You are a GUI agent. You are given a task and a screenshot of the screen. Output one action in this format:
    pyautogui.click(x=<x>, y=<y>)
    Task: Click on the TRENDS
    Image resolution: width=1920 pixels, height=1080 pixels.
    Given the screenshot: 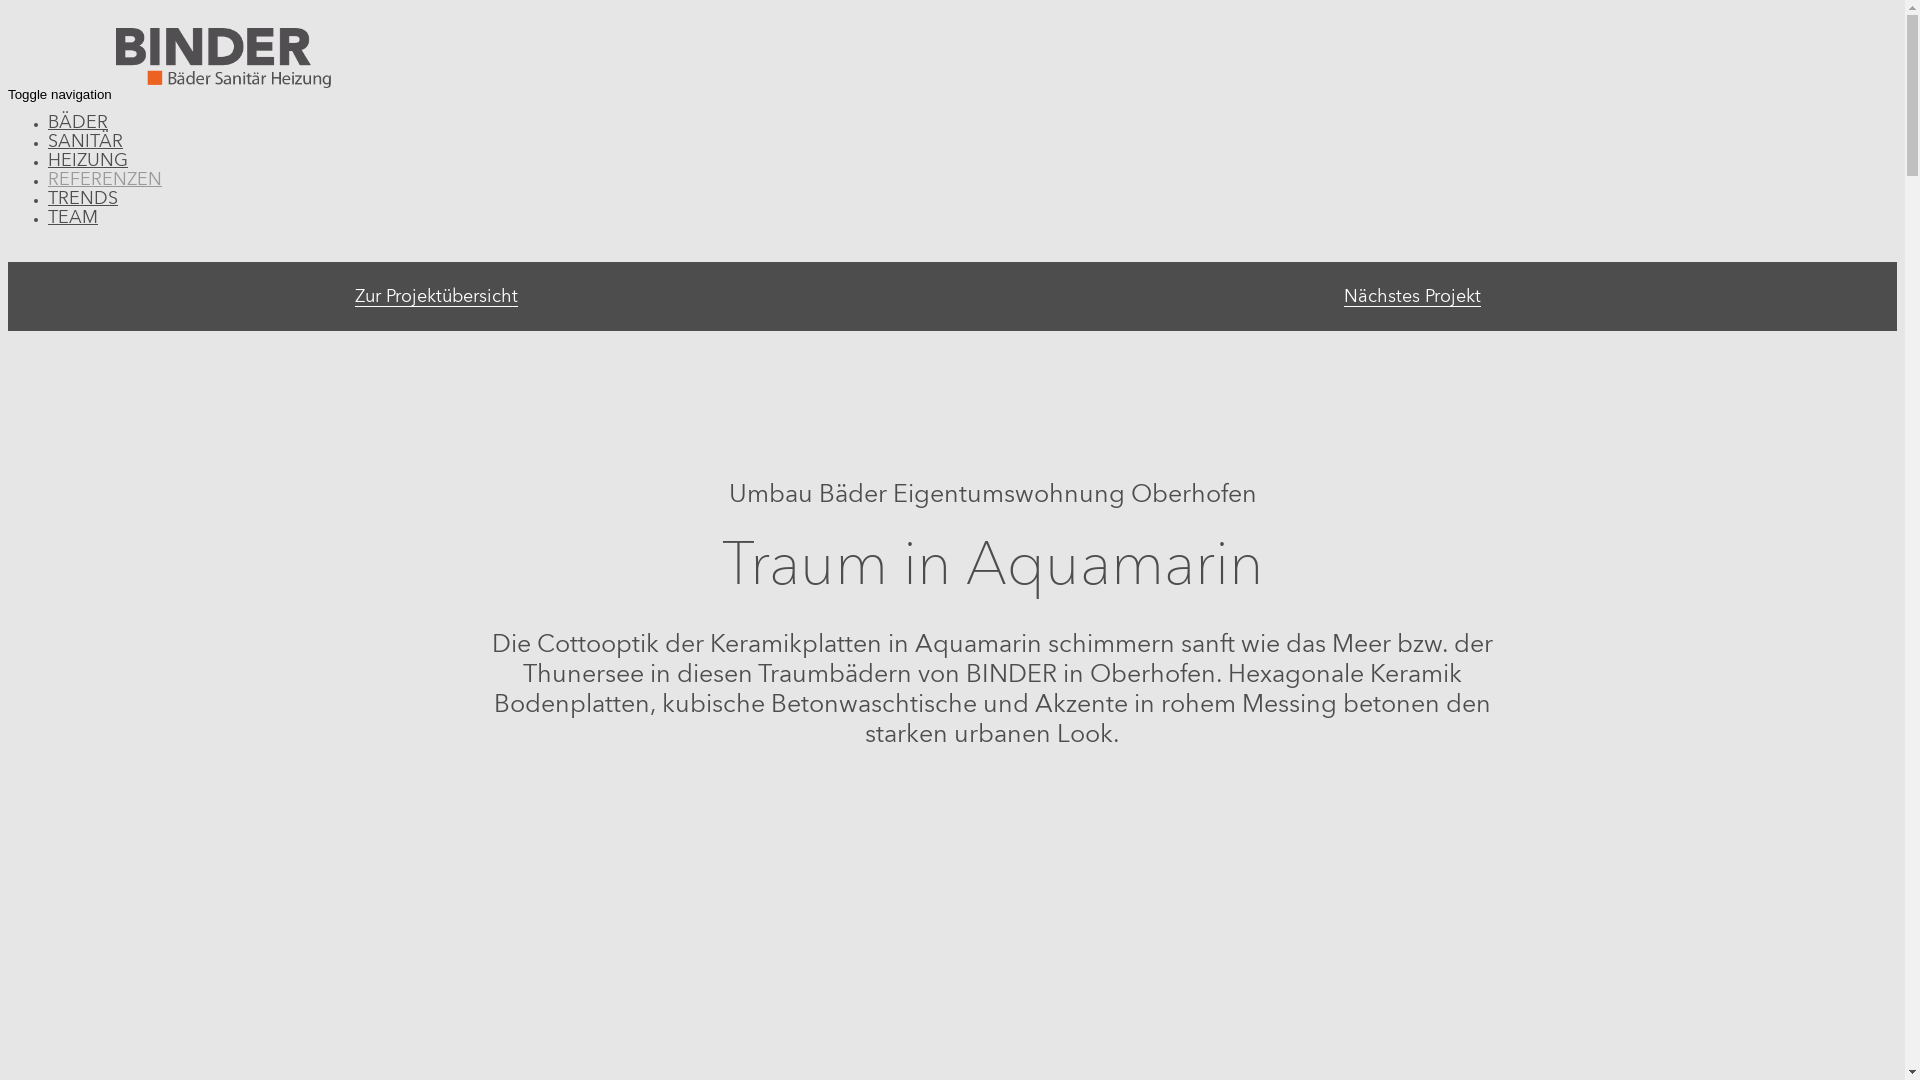 What is the action you would take?
    pyautogui.click(x=83, y=194)
    